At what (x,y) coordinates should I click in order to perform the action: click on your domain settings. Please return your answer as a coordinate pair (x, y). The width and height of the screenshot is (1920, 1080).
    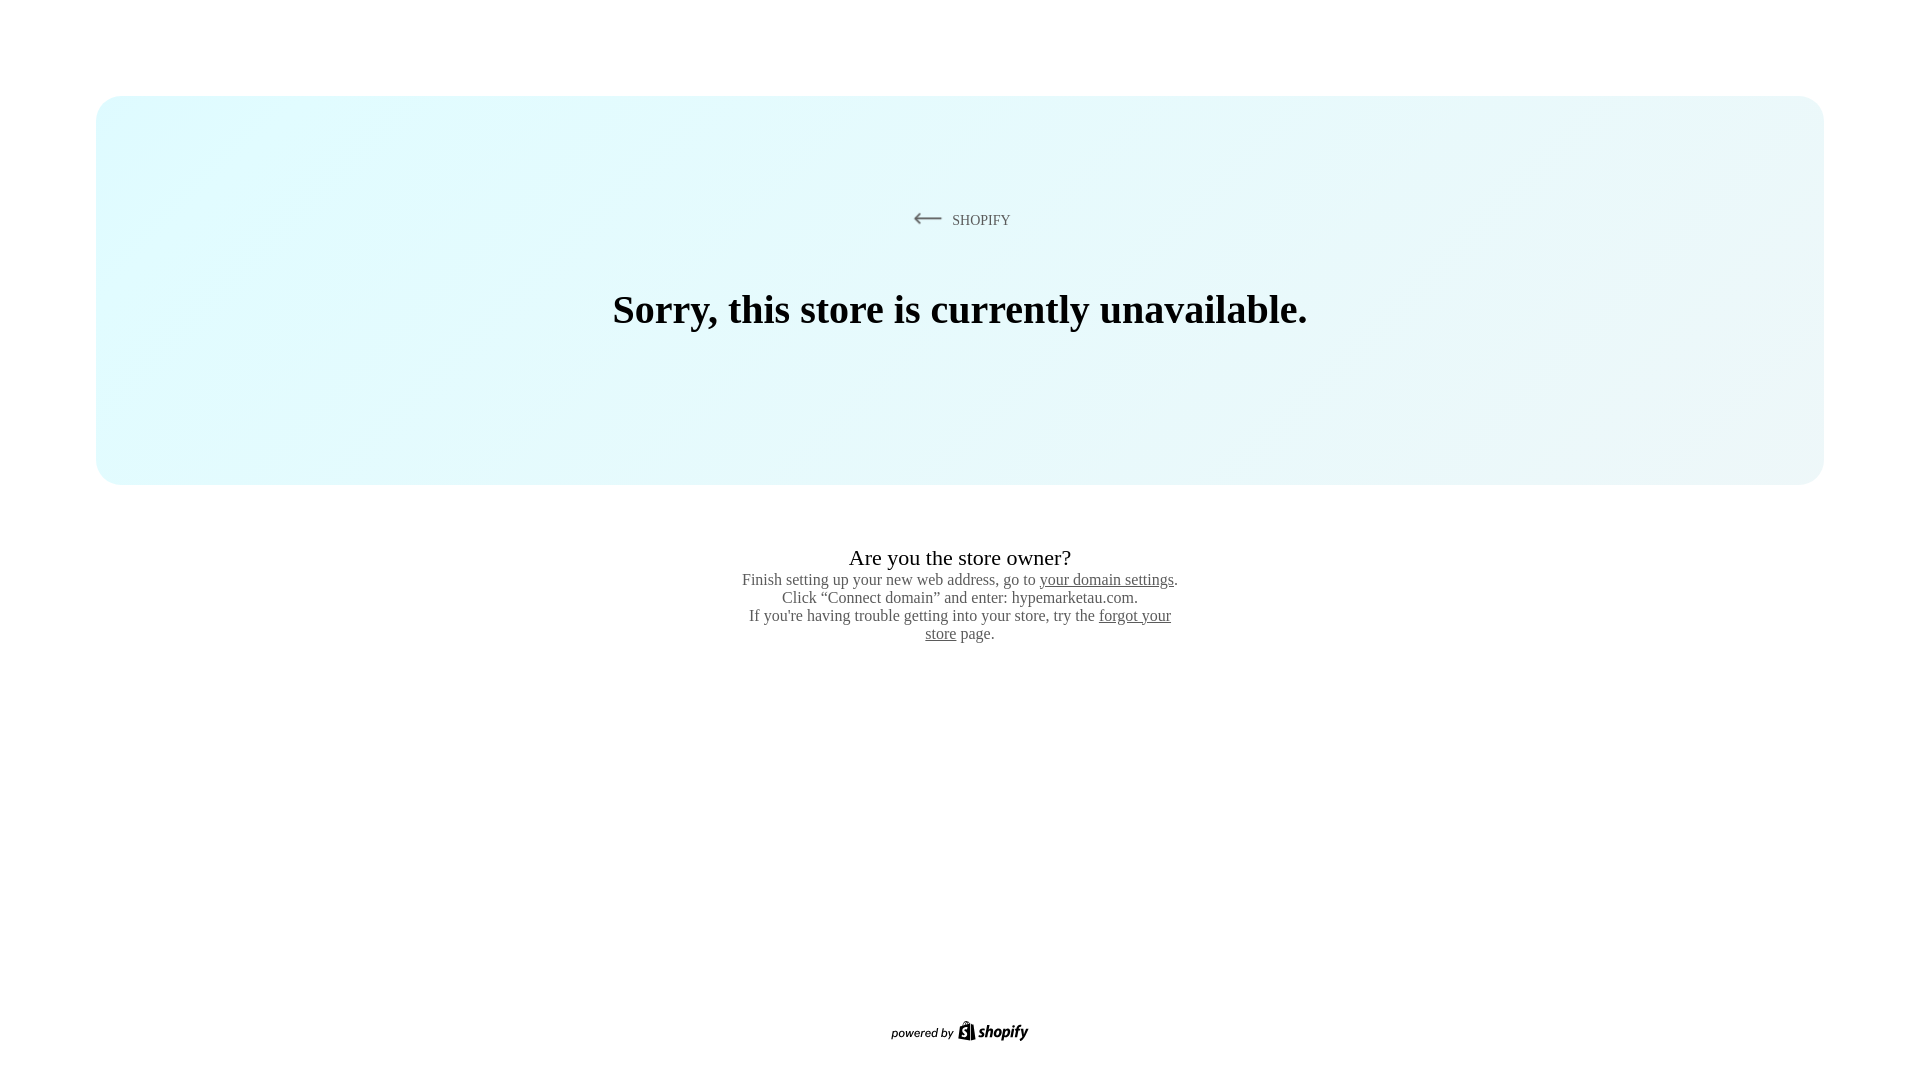
    Looking at the image, I should click on (1106, 579).